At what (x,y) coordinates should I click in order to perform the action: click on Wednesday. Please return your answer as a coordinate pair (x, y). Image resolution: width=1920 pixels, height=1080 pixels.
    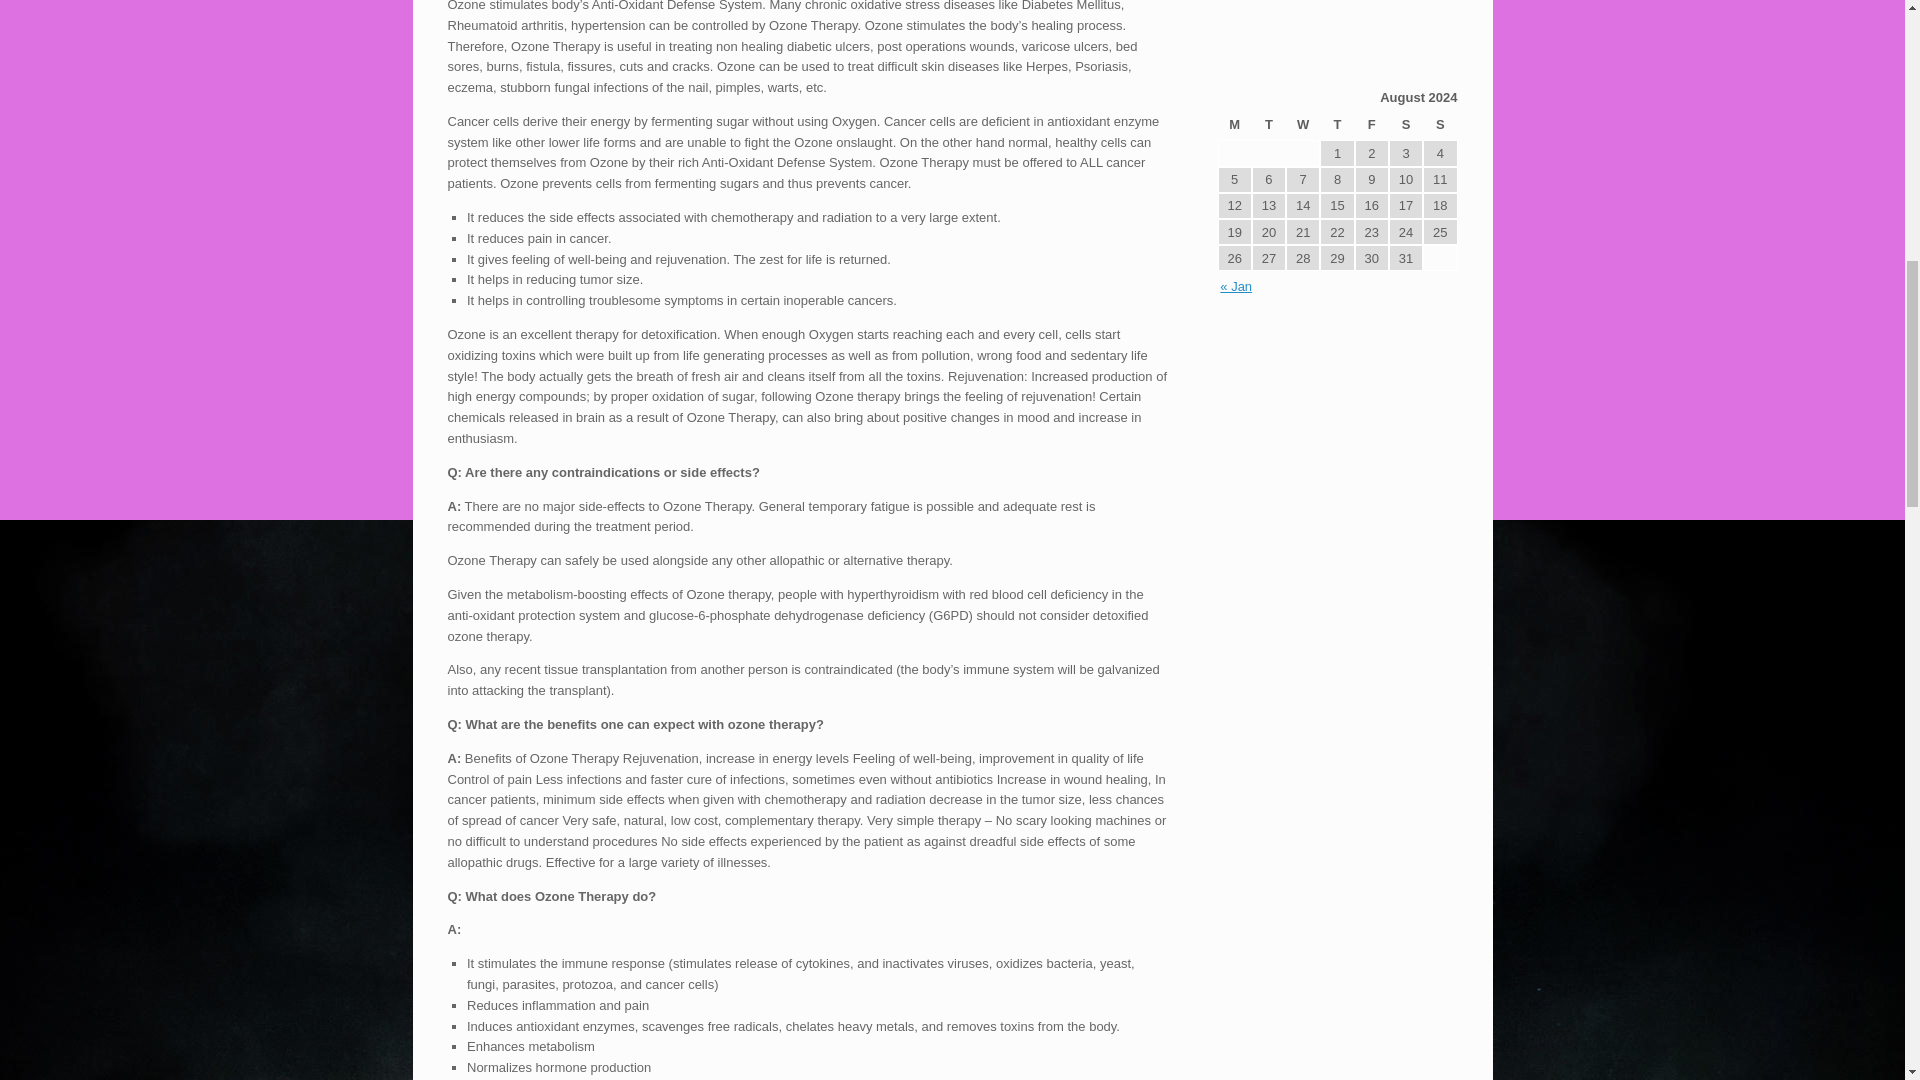
    Looking at the image, I should click on (1303, 127).